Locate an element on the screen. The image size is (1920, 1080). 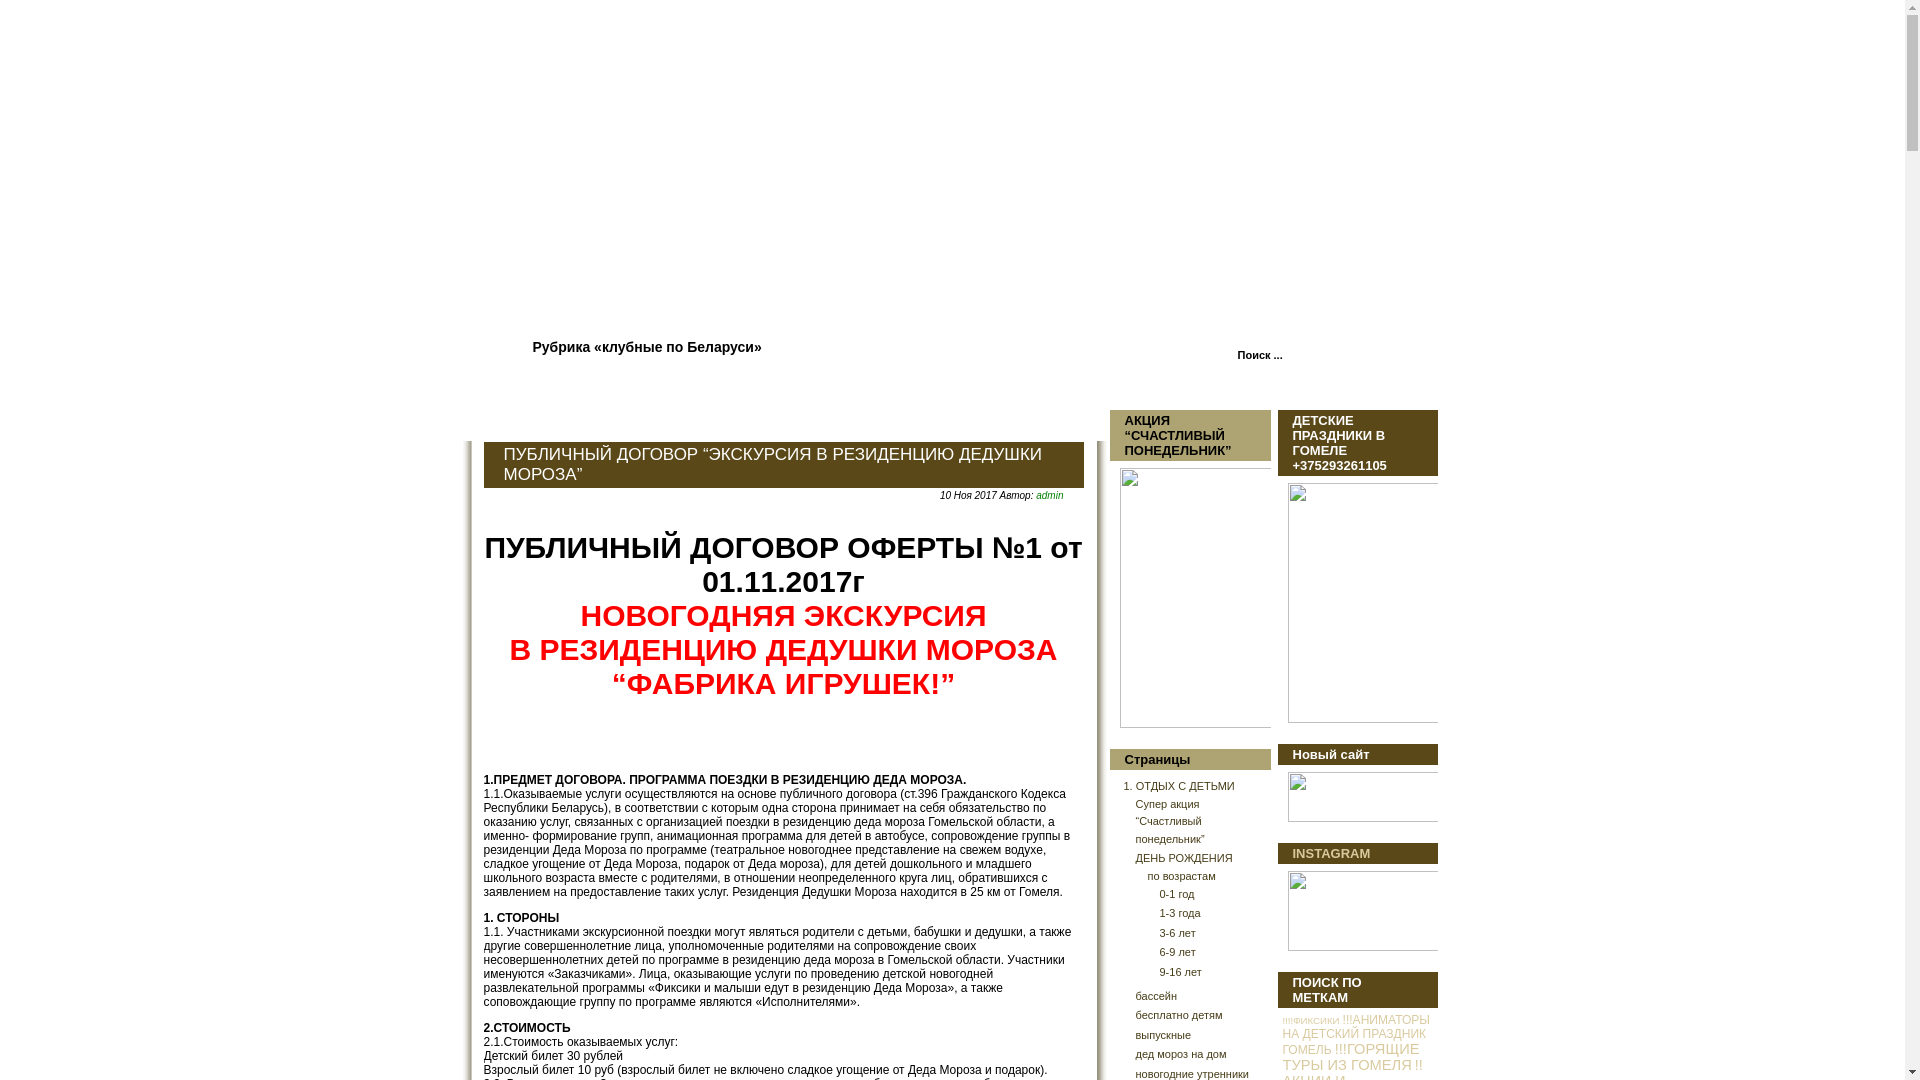
INSTAGRAM is located at coordinates (1331, 854).